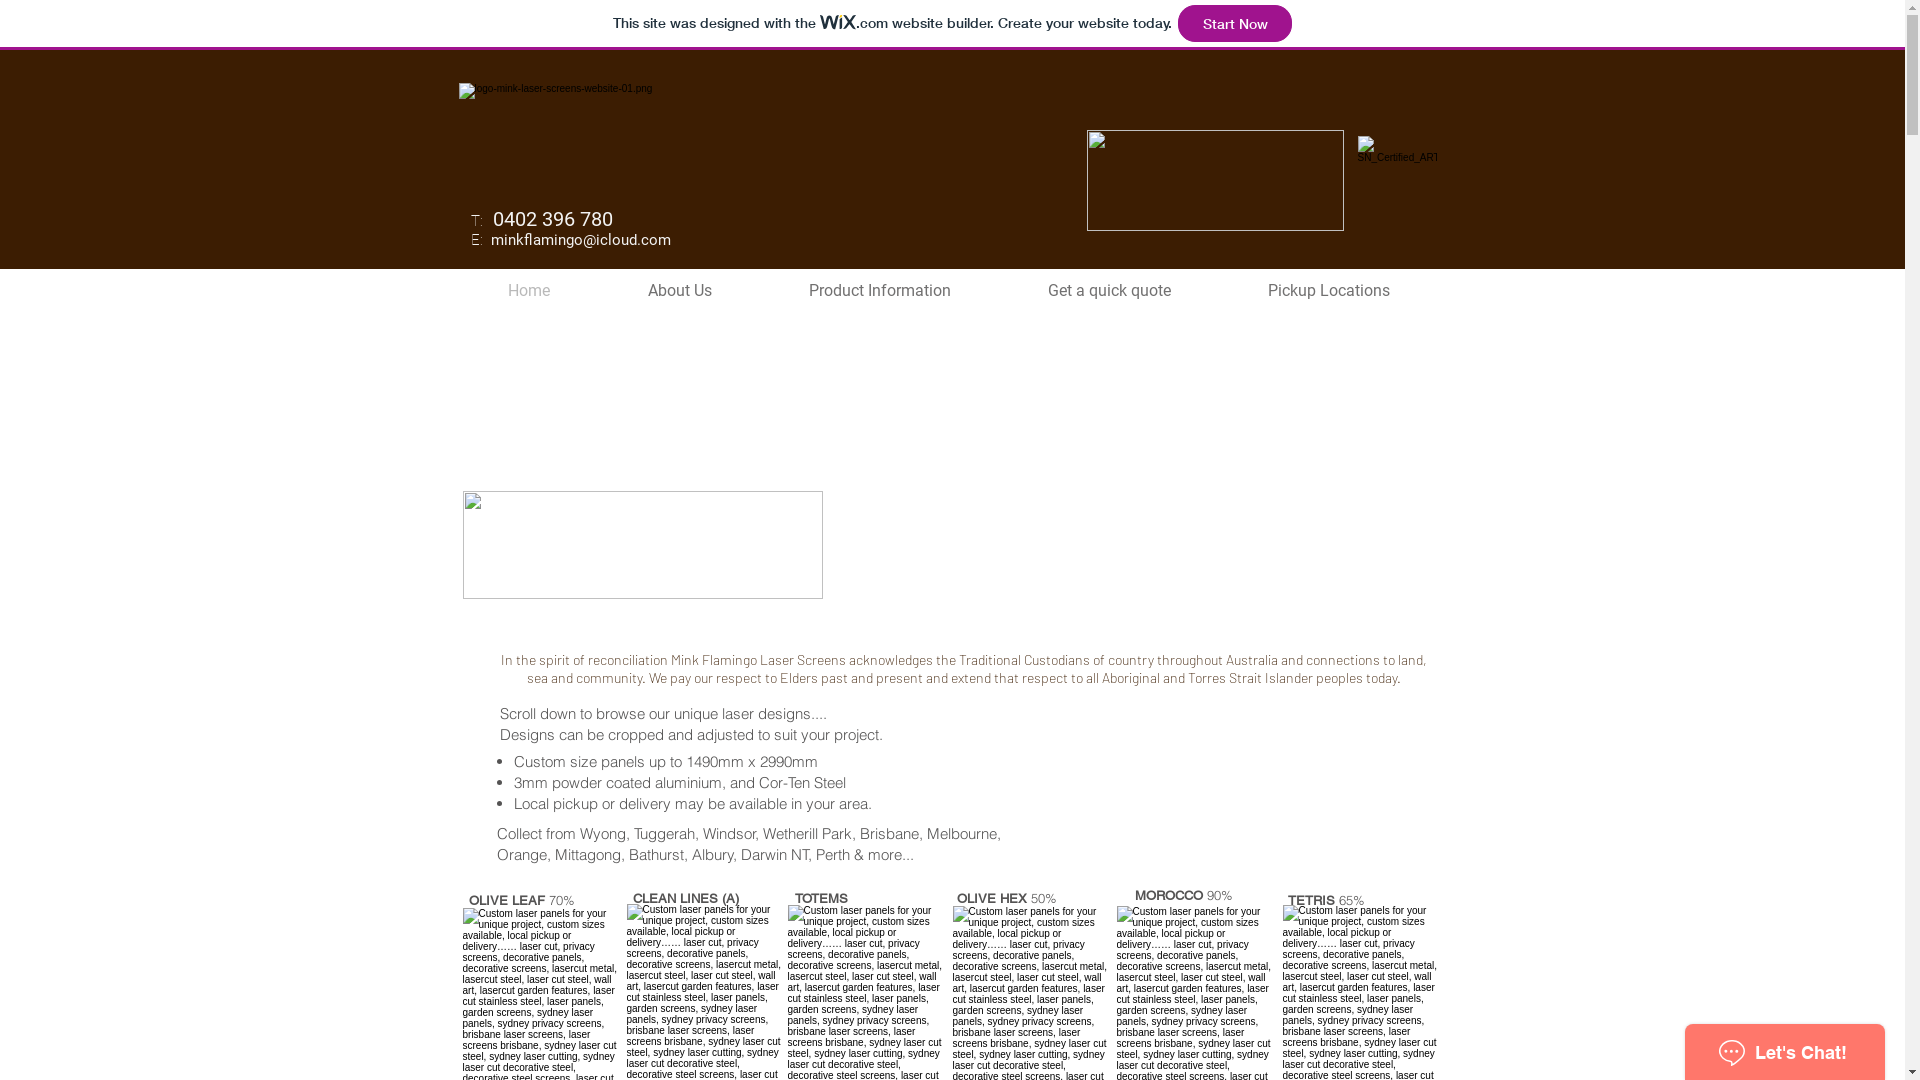 This screenshot has height=1080, width=1920. What do you see at coordinates (891, 677) in the screenshot?
I see `powdercoating` at bounding box center [891, 677].